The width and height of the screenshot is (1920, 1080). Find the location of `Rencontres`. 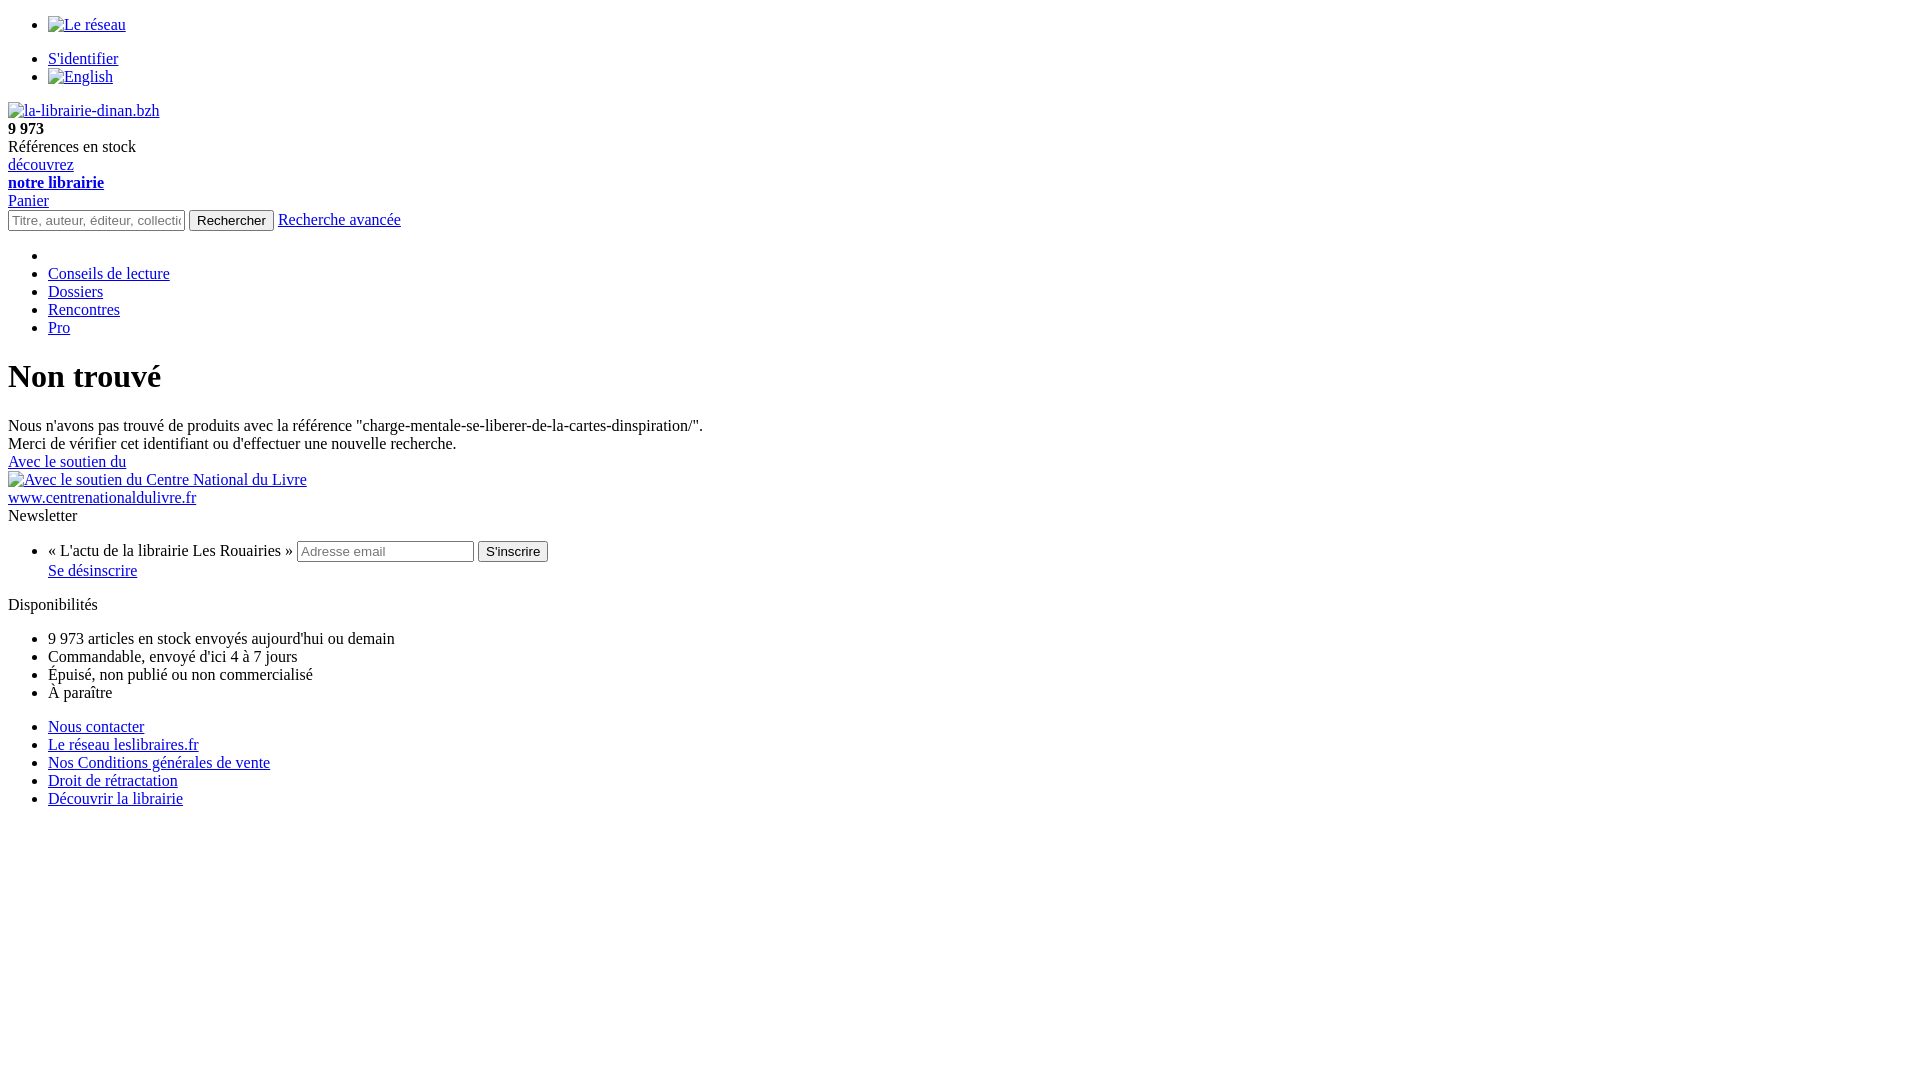

Rencontres is located at coordinates (84, 310).